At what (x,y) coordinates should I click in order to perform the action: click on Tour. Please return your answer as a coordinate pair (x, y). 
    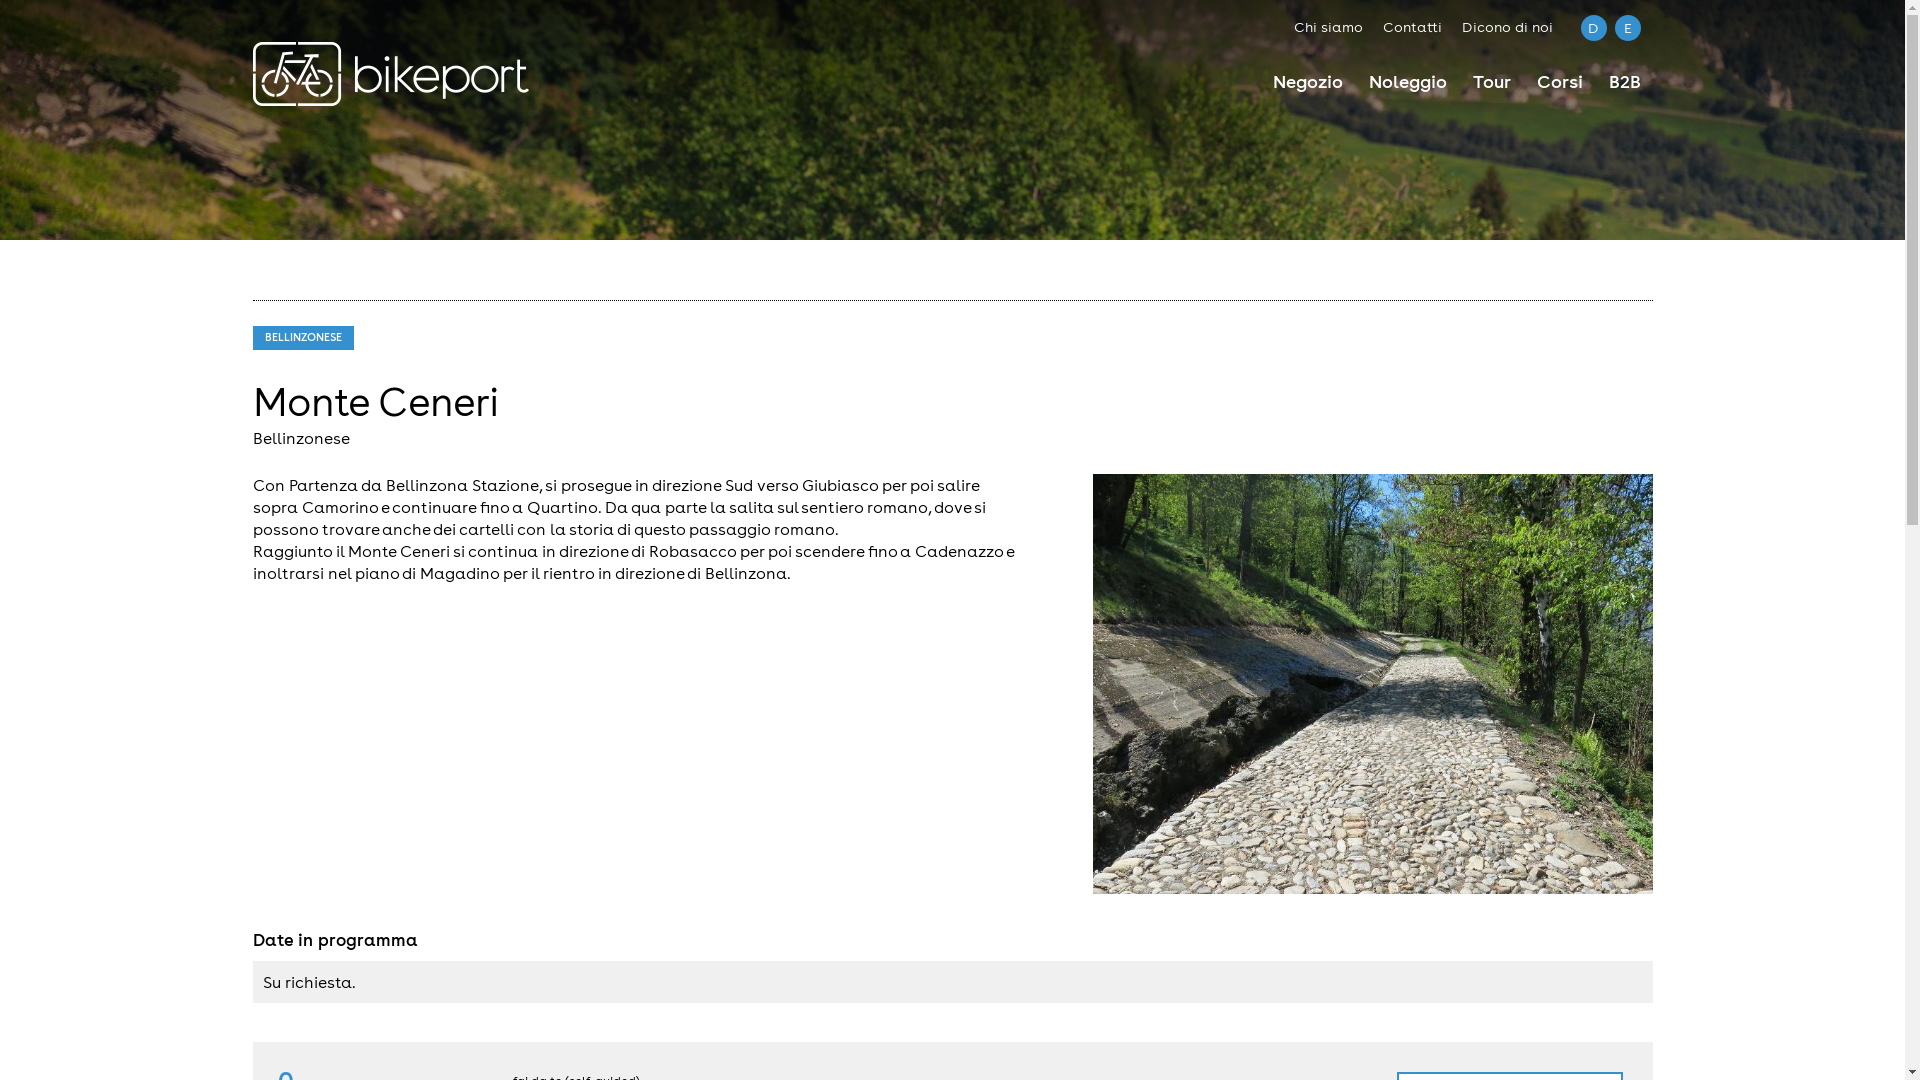
    Looking at the image, I should click on (1491, 84).